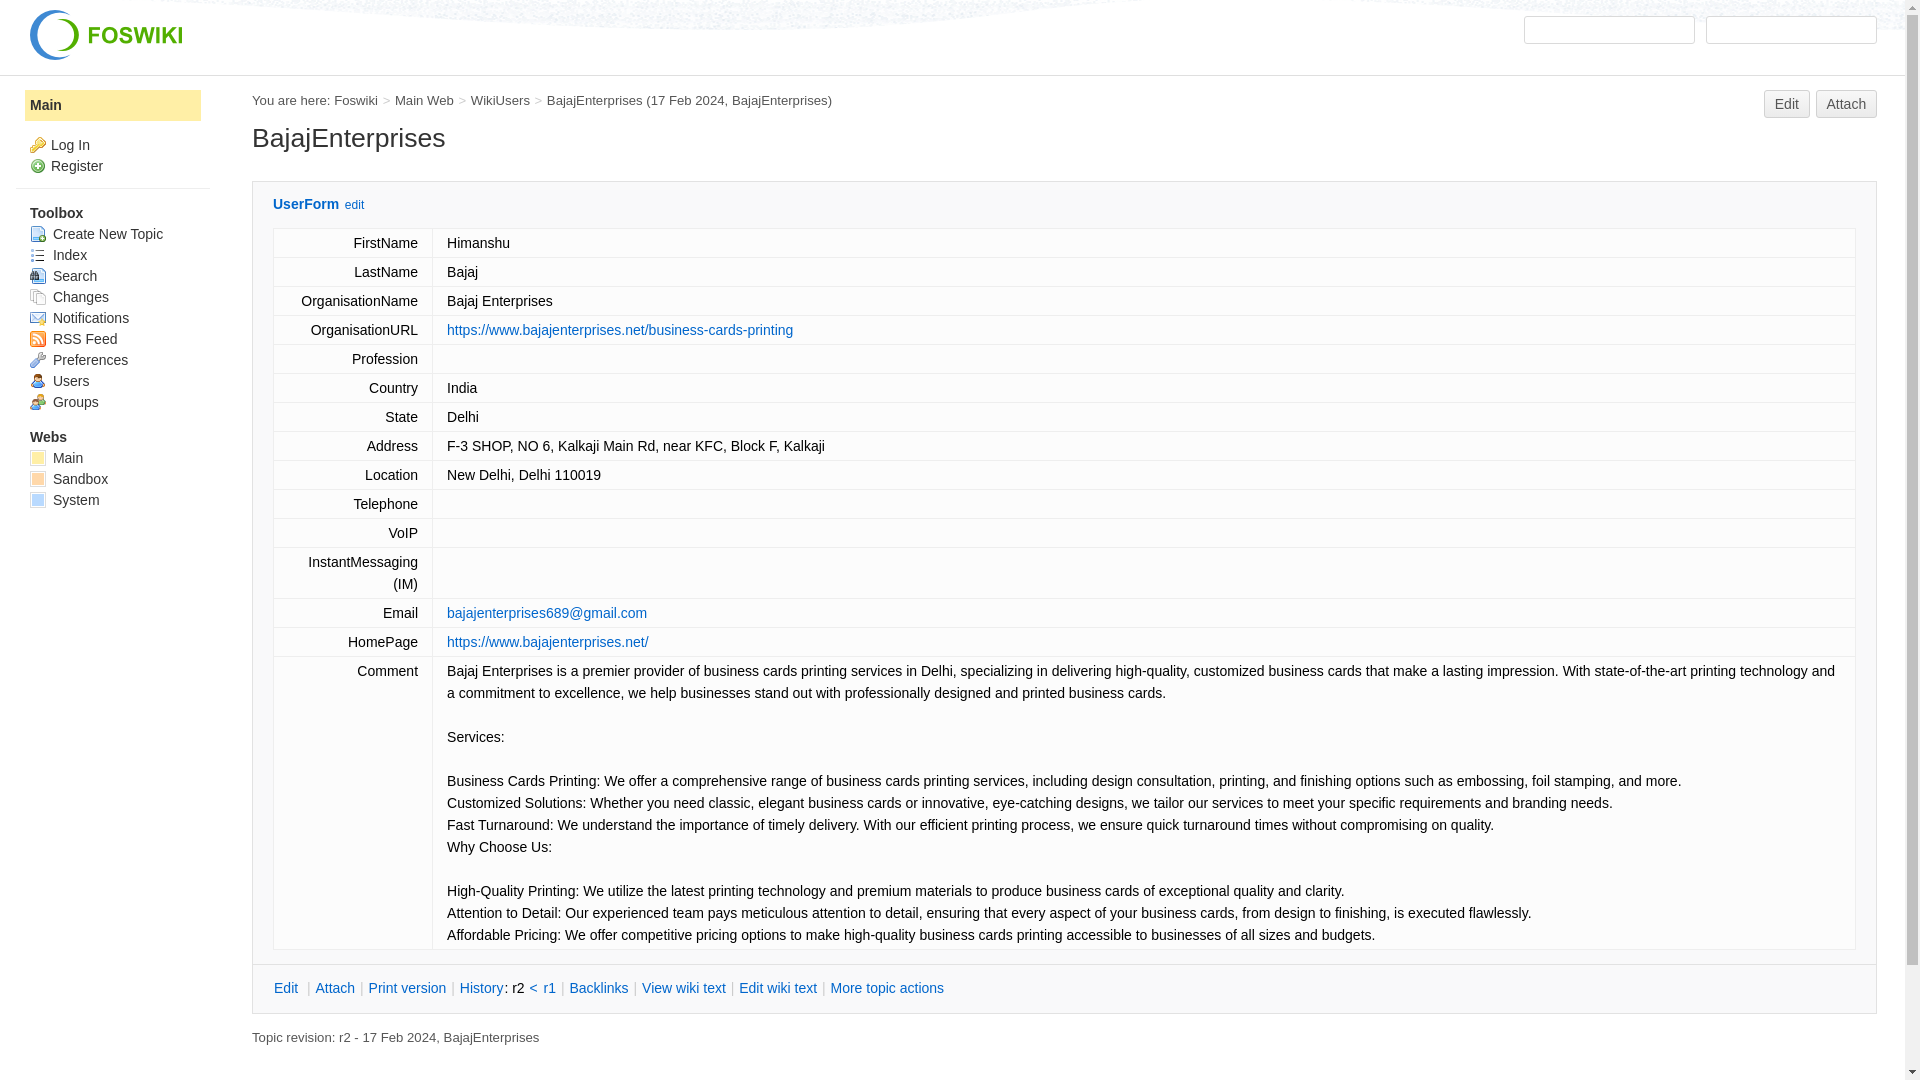 Image resolution: width=1920 pixels, height=1080 pixels. What do you see at coordinates (684, 988) in the screenshot?
I see `View without formatting` at bounding box center [684, 988].